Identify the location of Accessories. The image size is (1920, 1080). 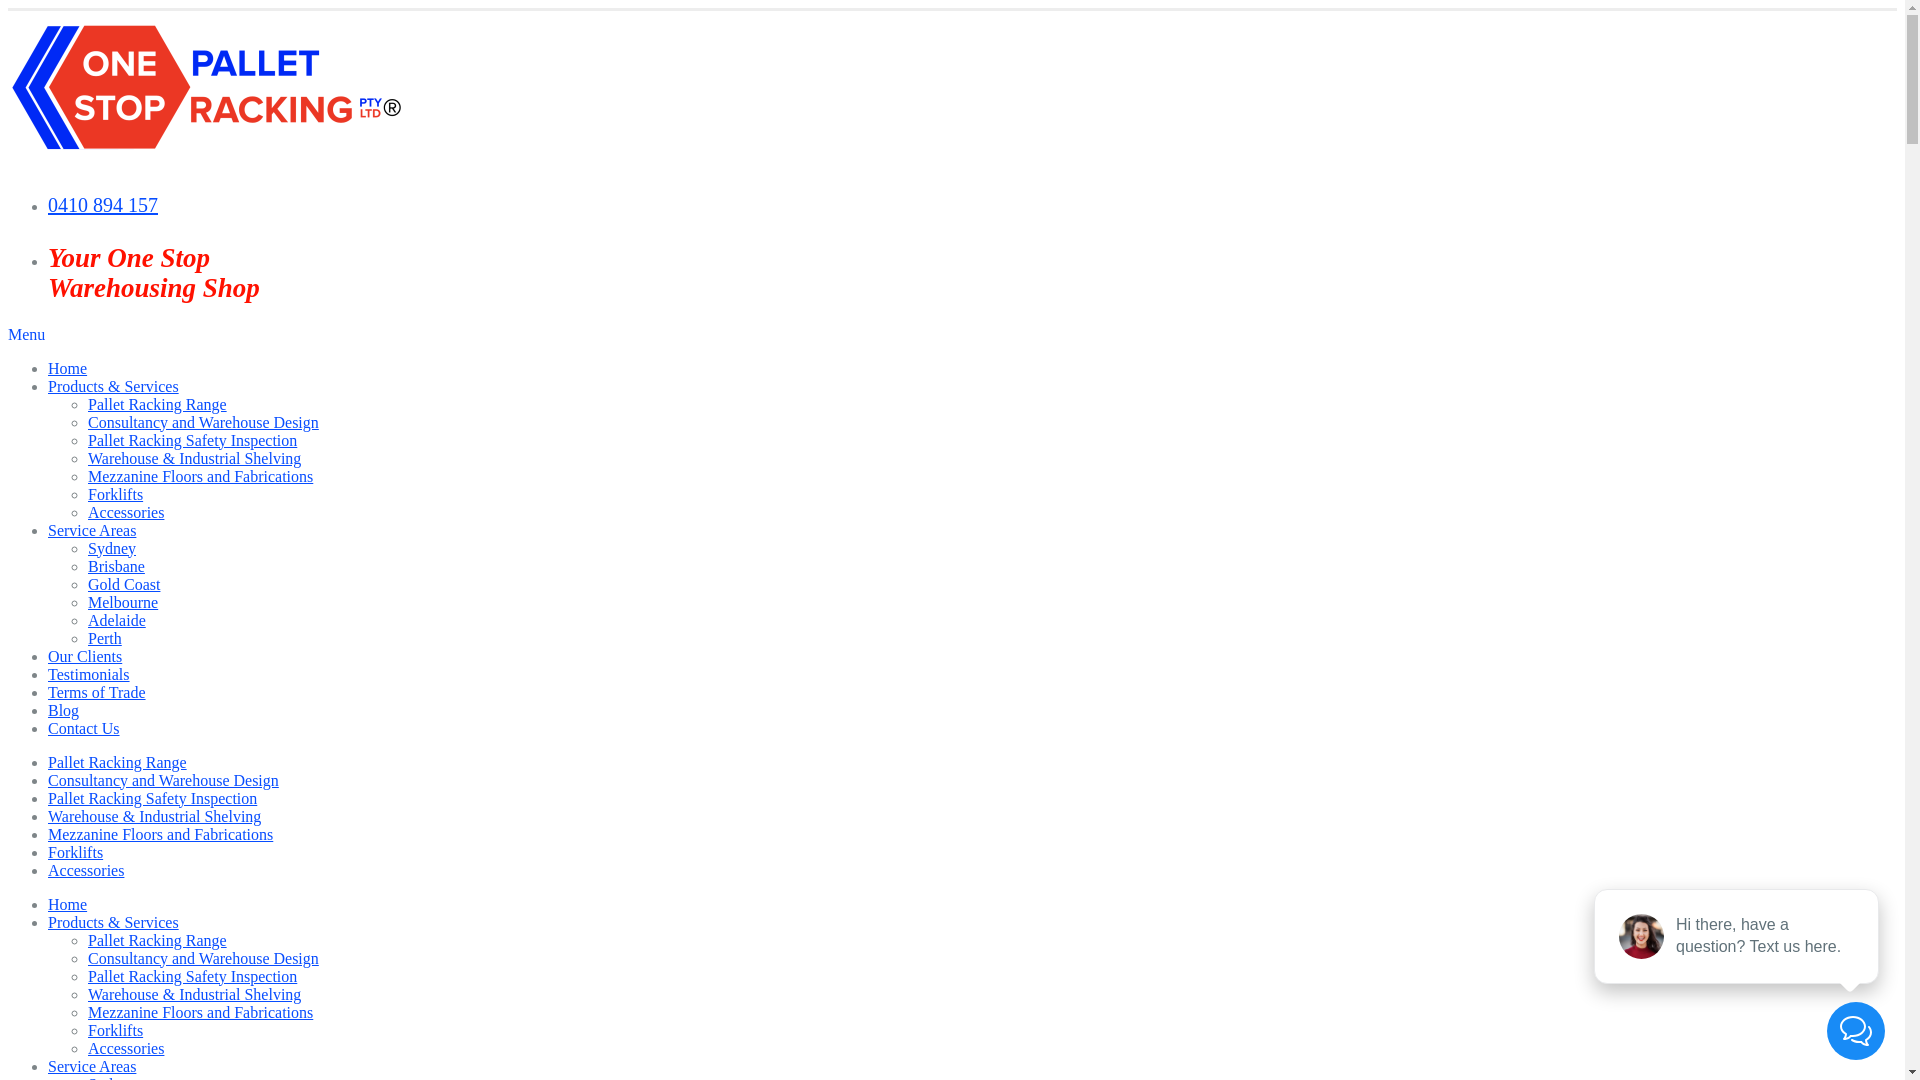
(126, 512).